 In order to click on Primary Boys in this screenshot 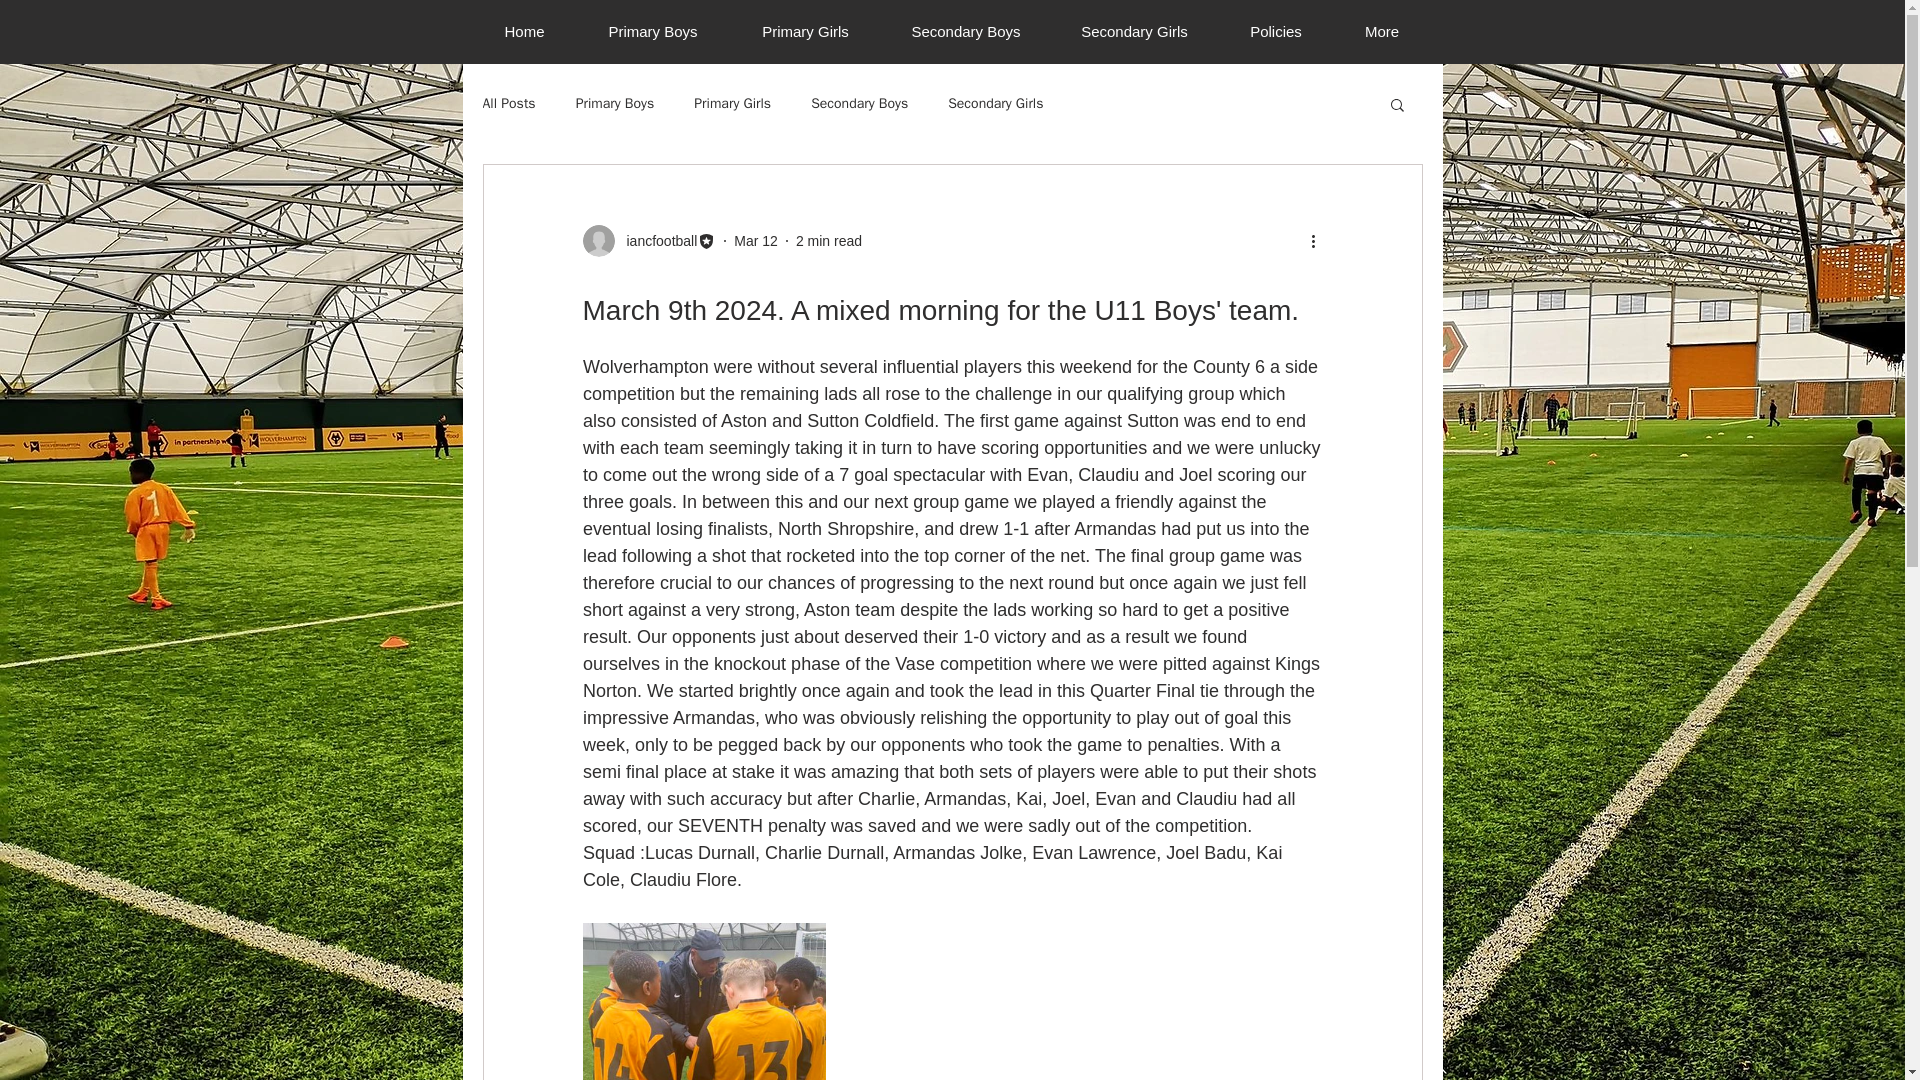, I will do `click(615, 104)`.